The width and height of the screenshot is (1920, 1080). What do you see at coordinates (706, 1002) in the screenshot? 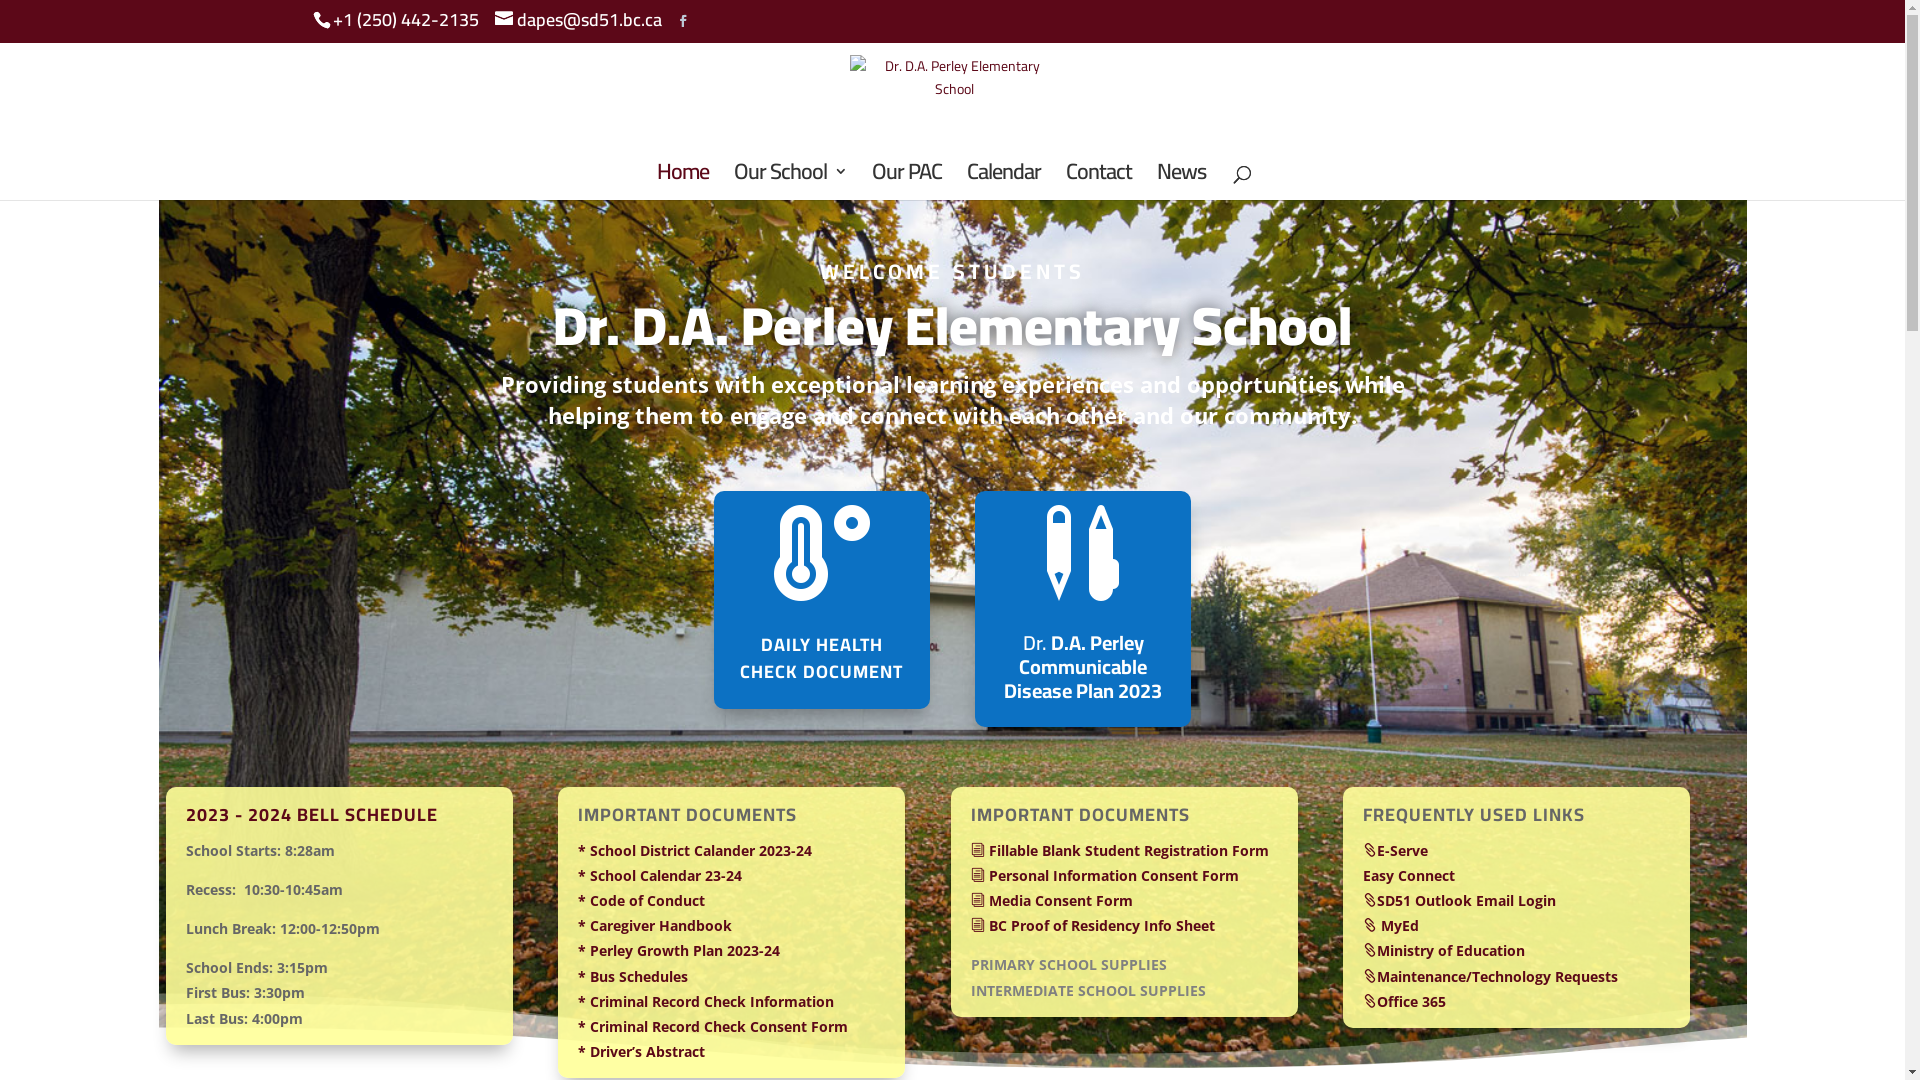
I see `* Criminal Record Check Information` at bounding box center [706, 1002].